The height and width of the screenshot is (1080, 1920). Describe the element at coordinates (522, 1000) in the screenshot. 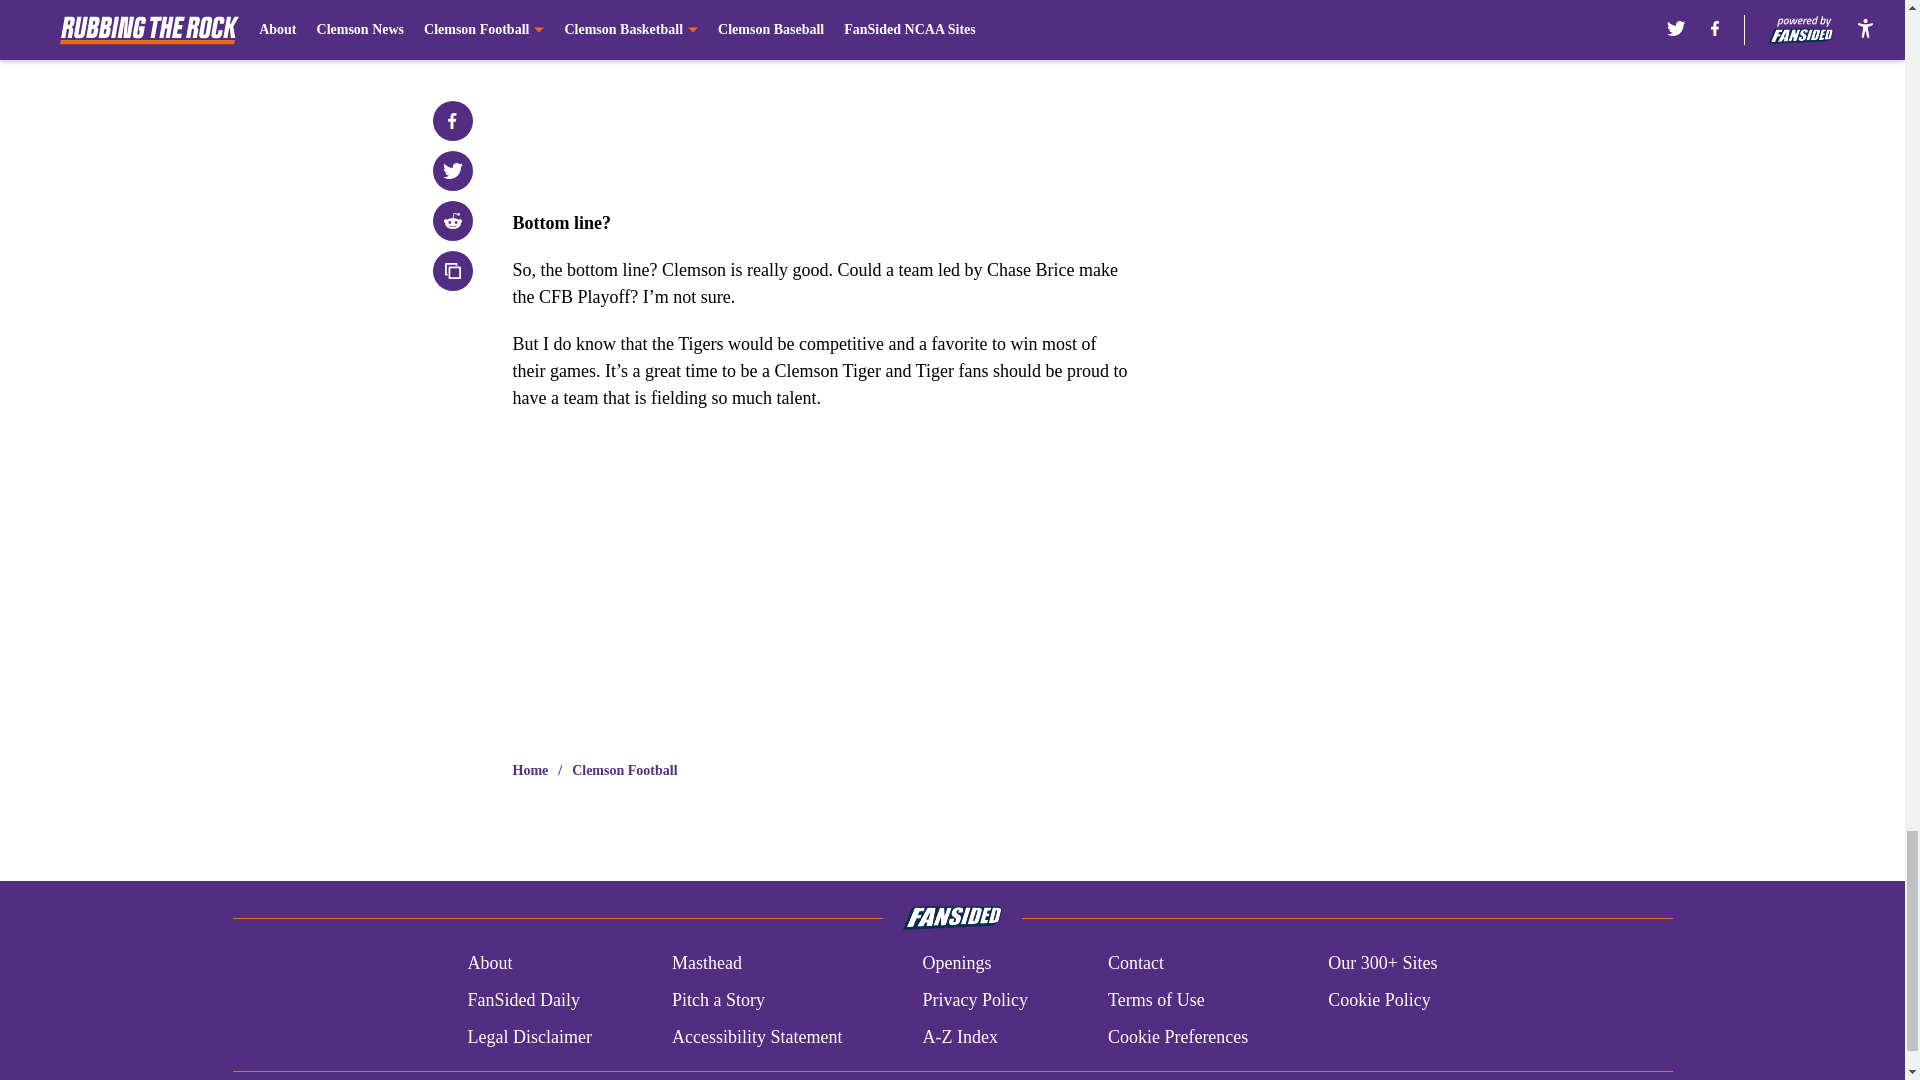

I see `FanSided Daily` at that location.